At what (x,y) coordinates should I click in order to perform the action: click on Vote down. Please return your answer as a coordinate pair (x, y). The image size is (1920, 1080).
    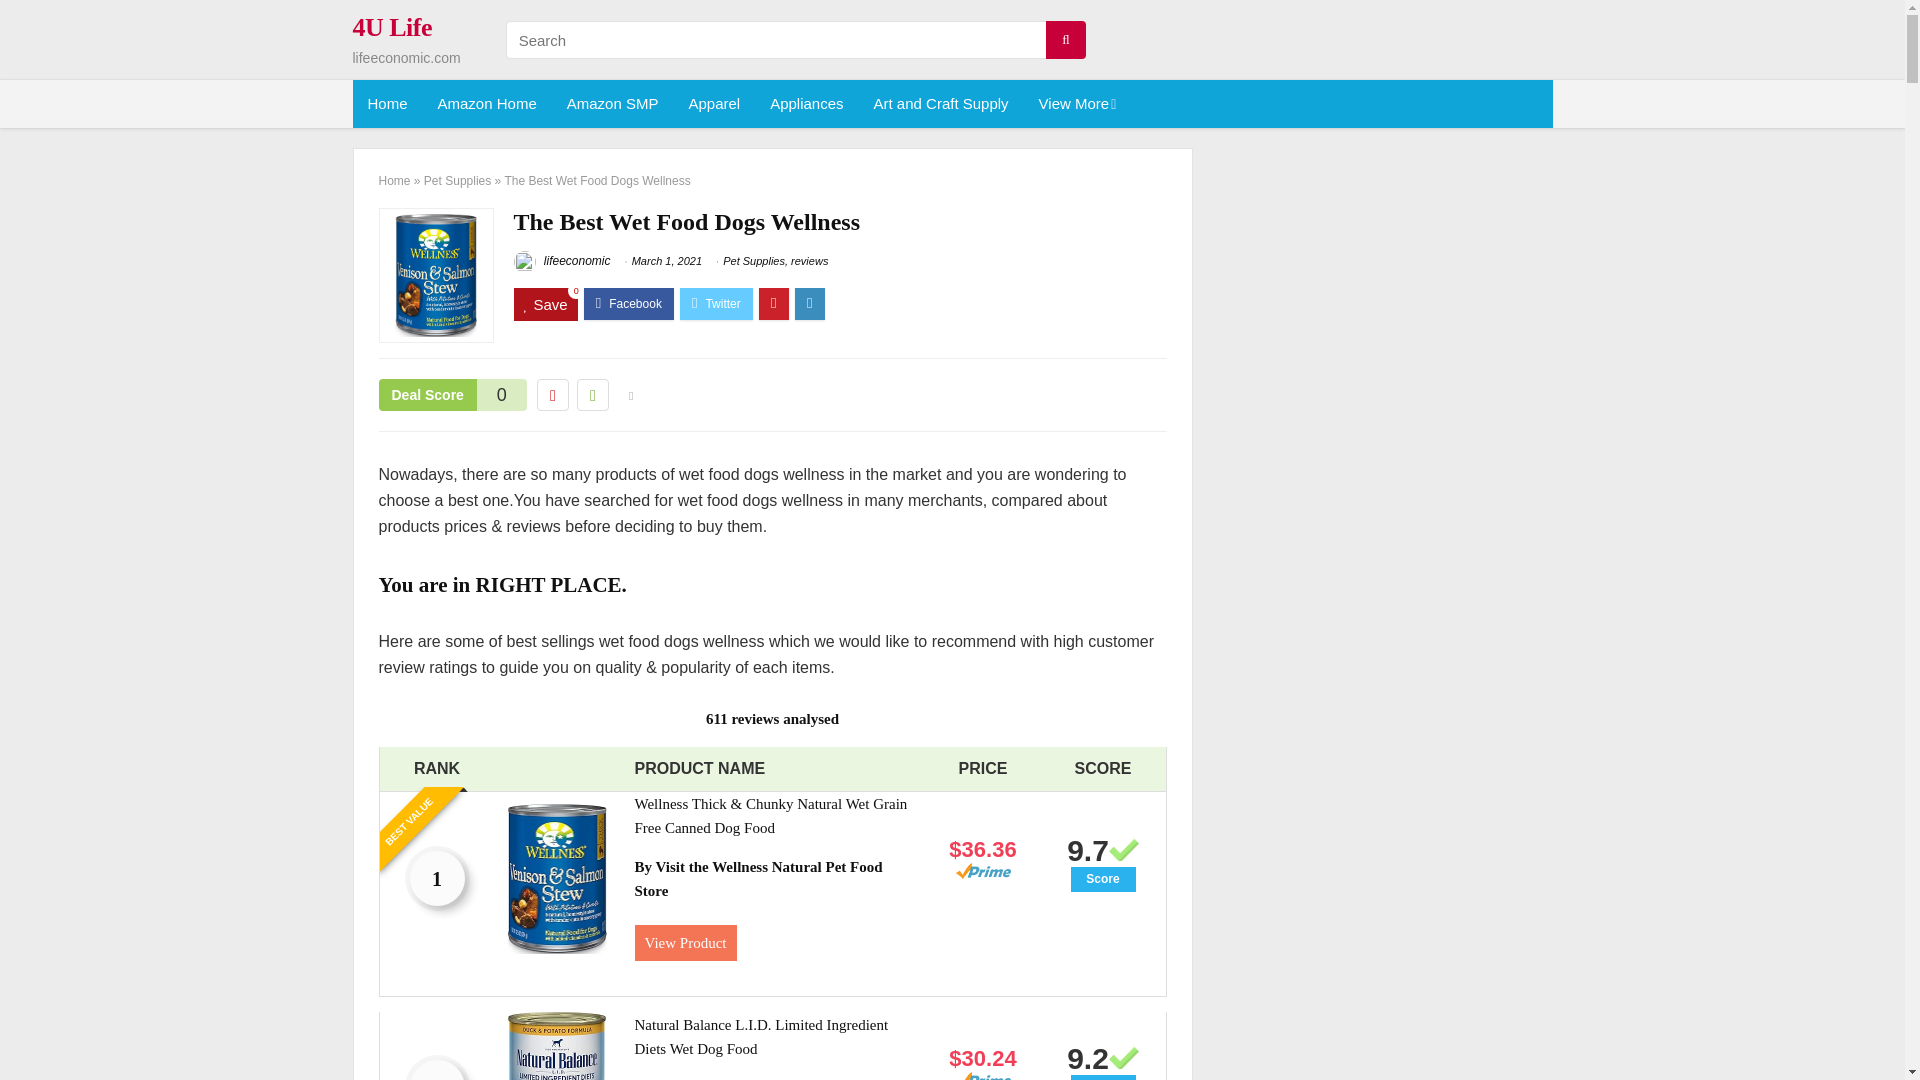
    Looking at the image, I should click on (552, 395).